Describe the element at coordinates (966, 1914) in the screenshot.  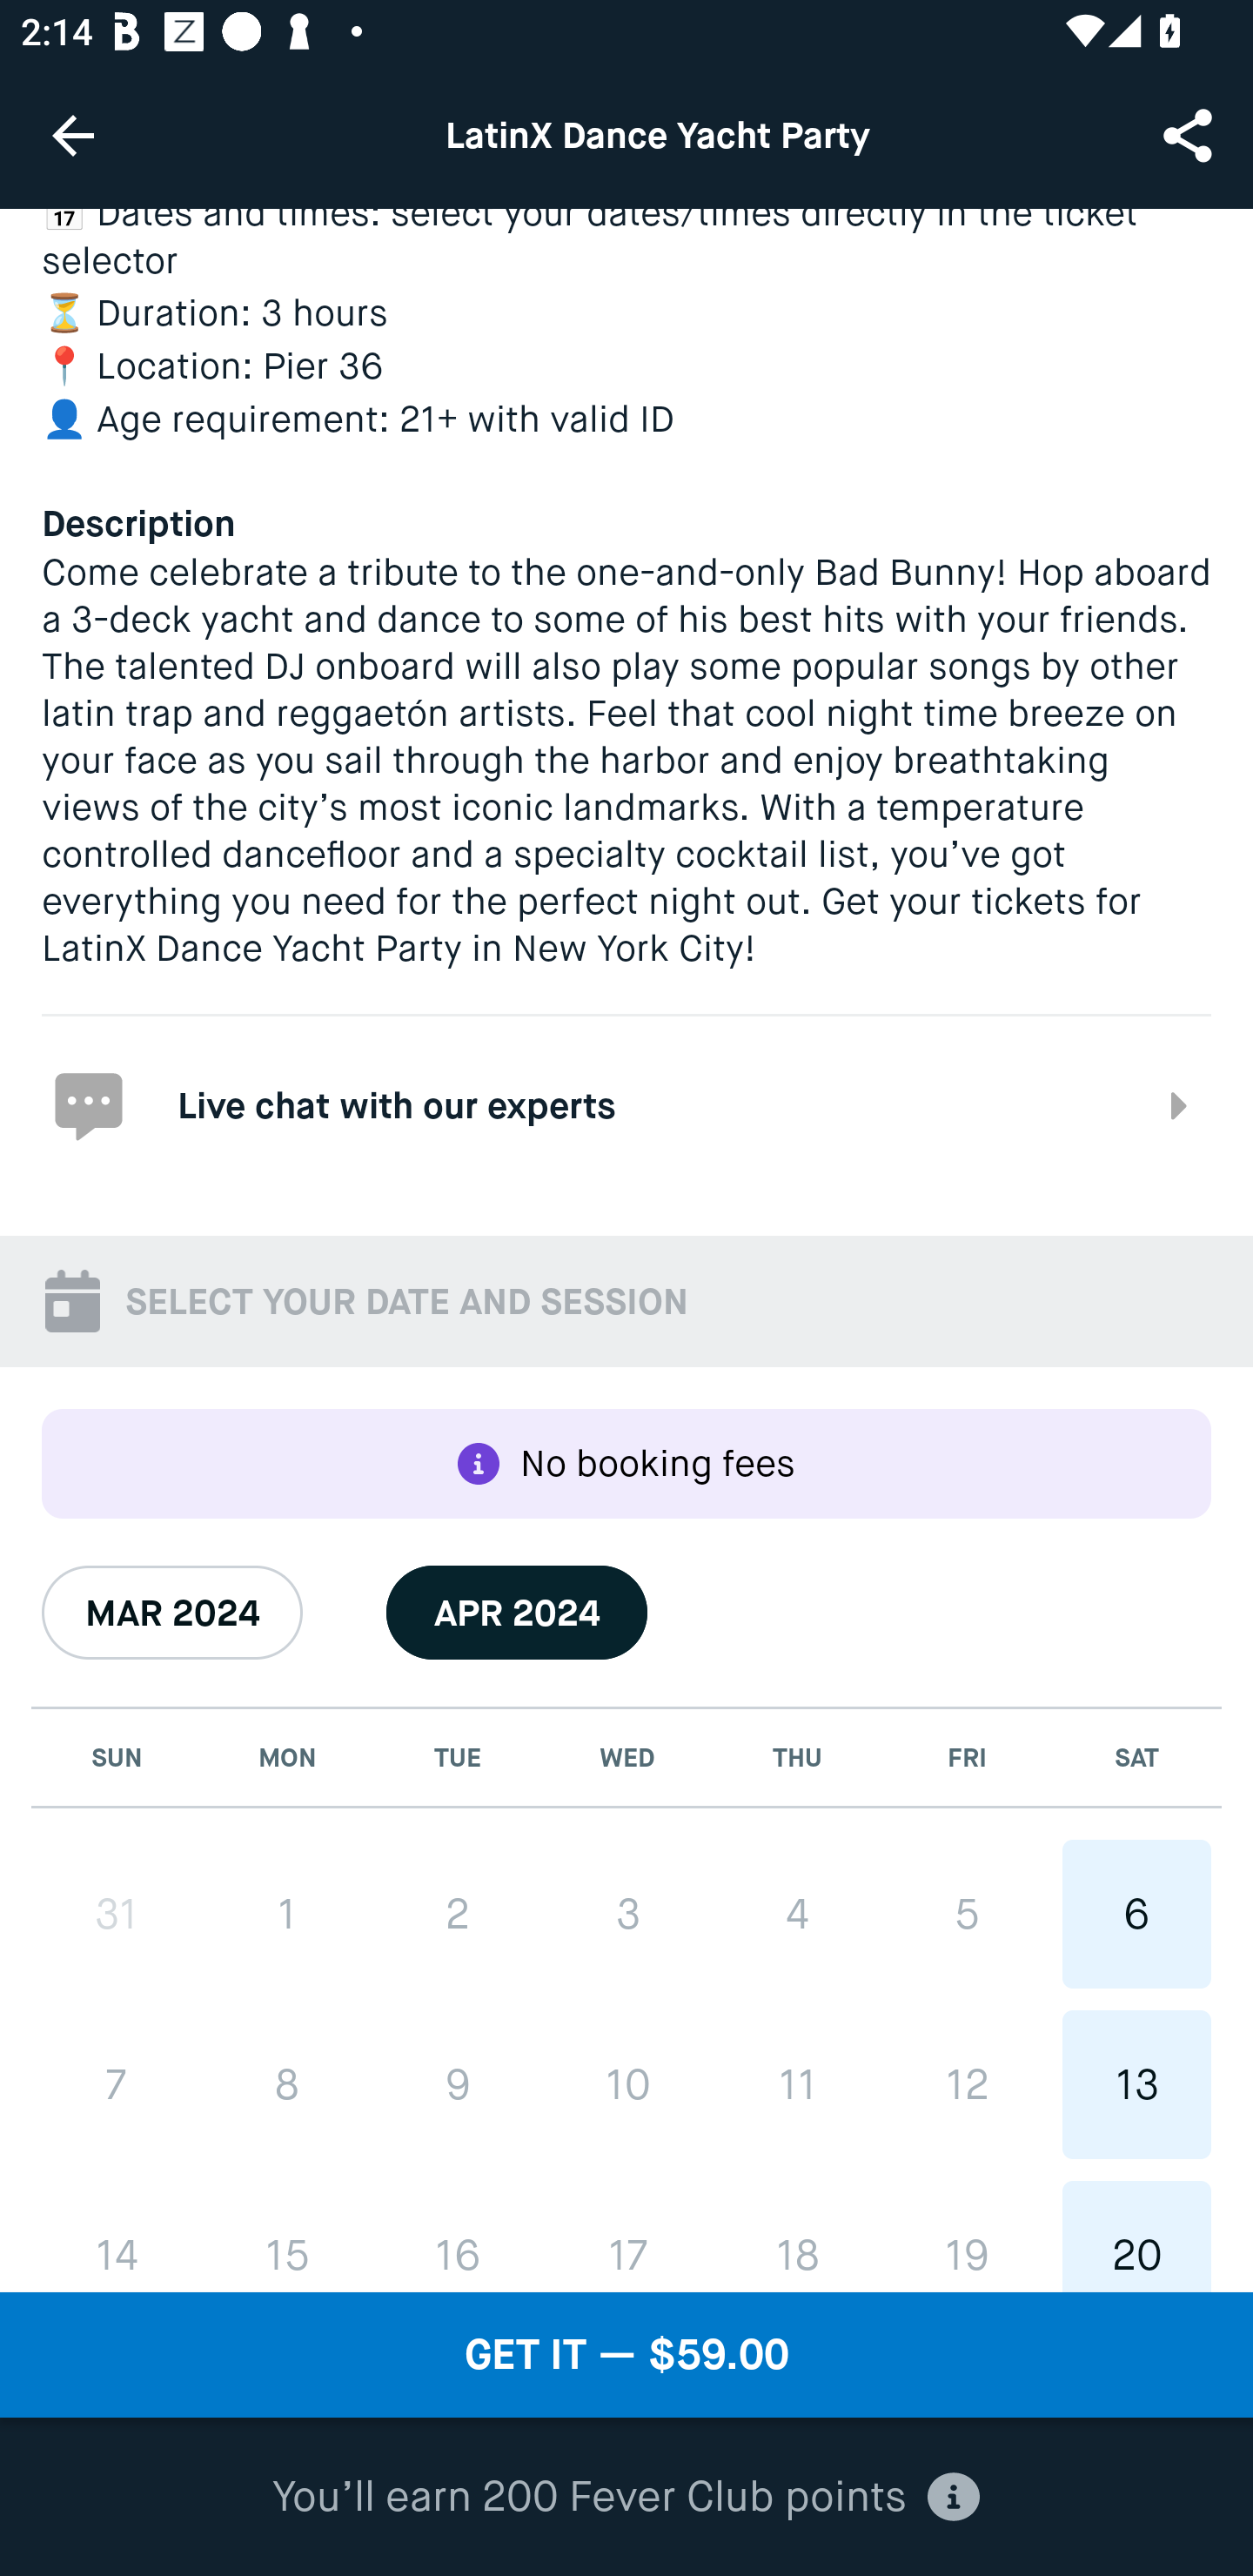
I see `5` at that location.